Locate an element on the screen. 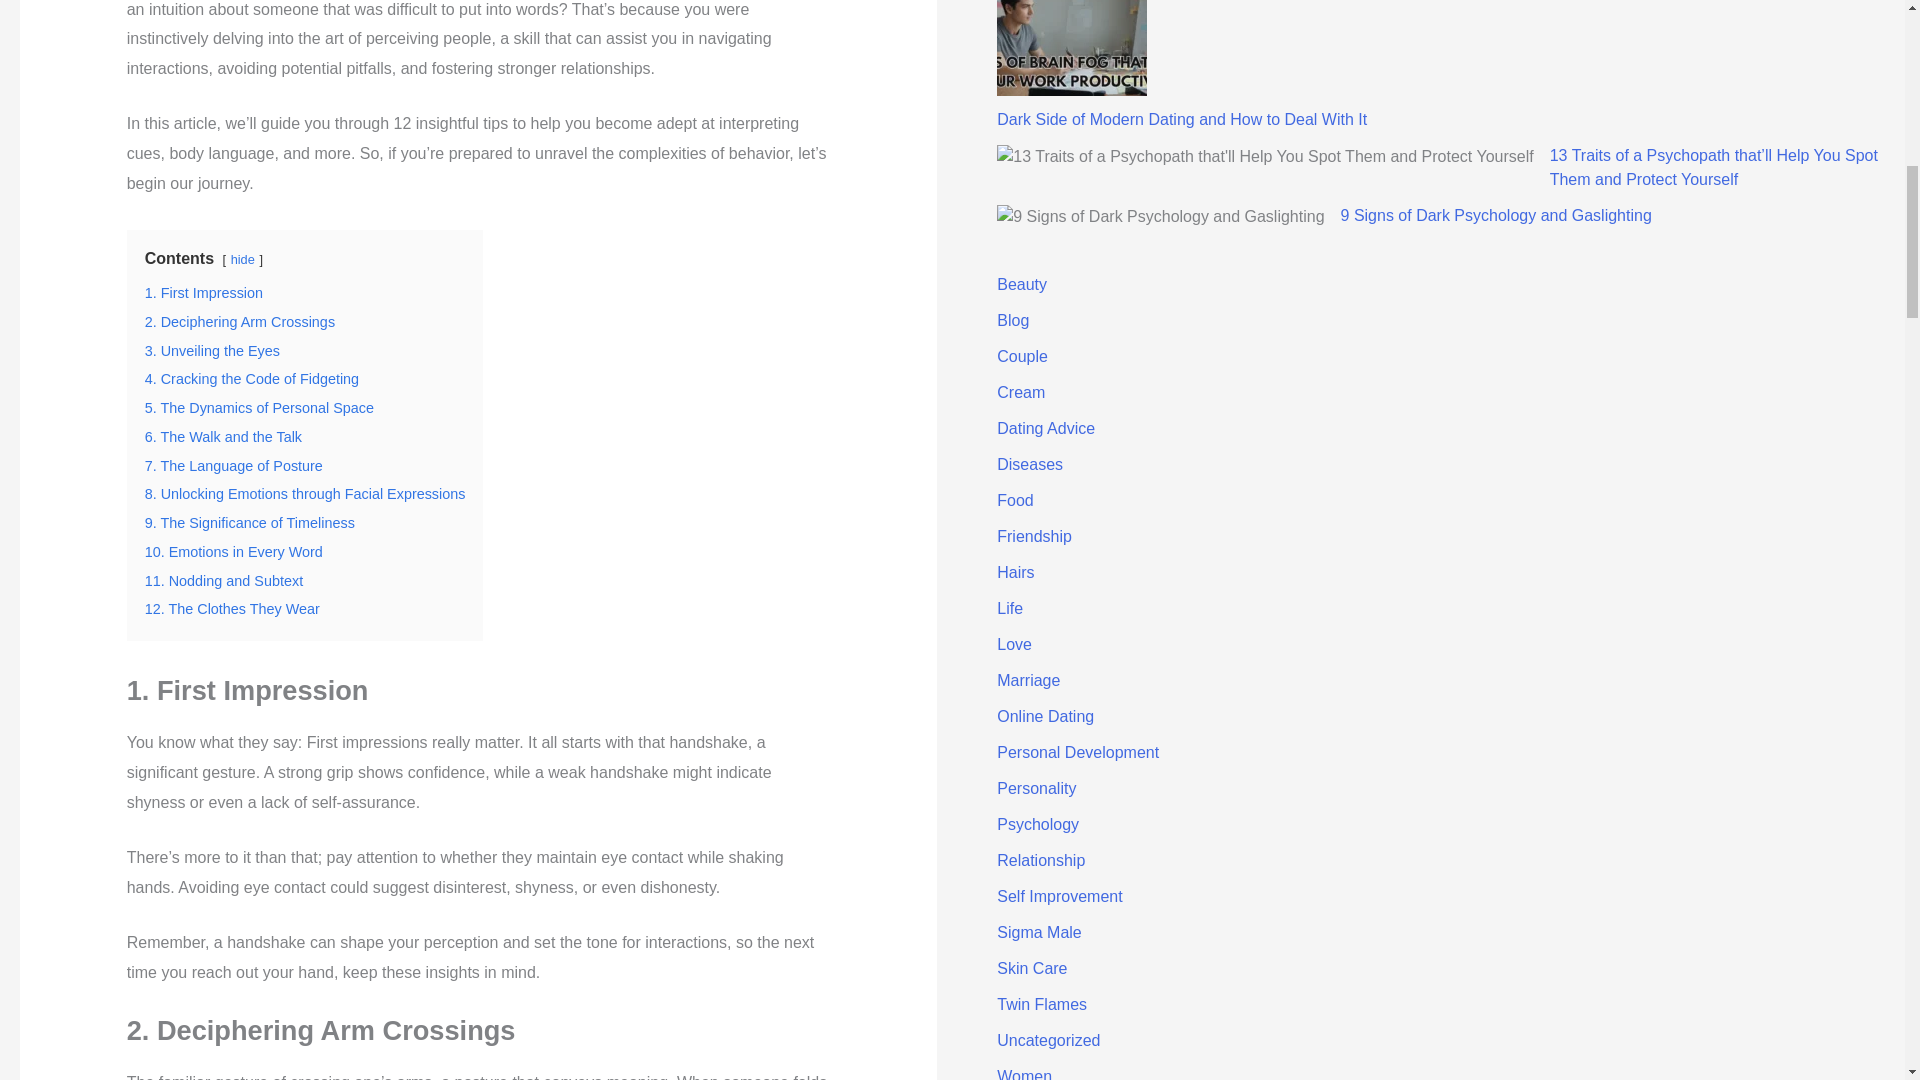  7. The Language of Posture is located at coordinates (234, 466).